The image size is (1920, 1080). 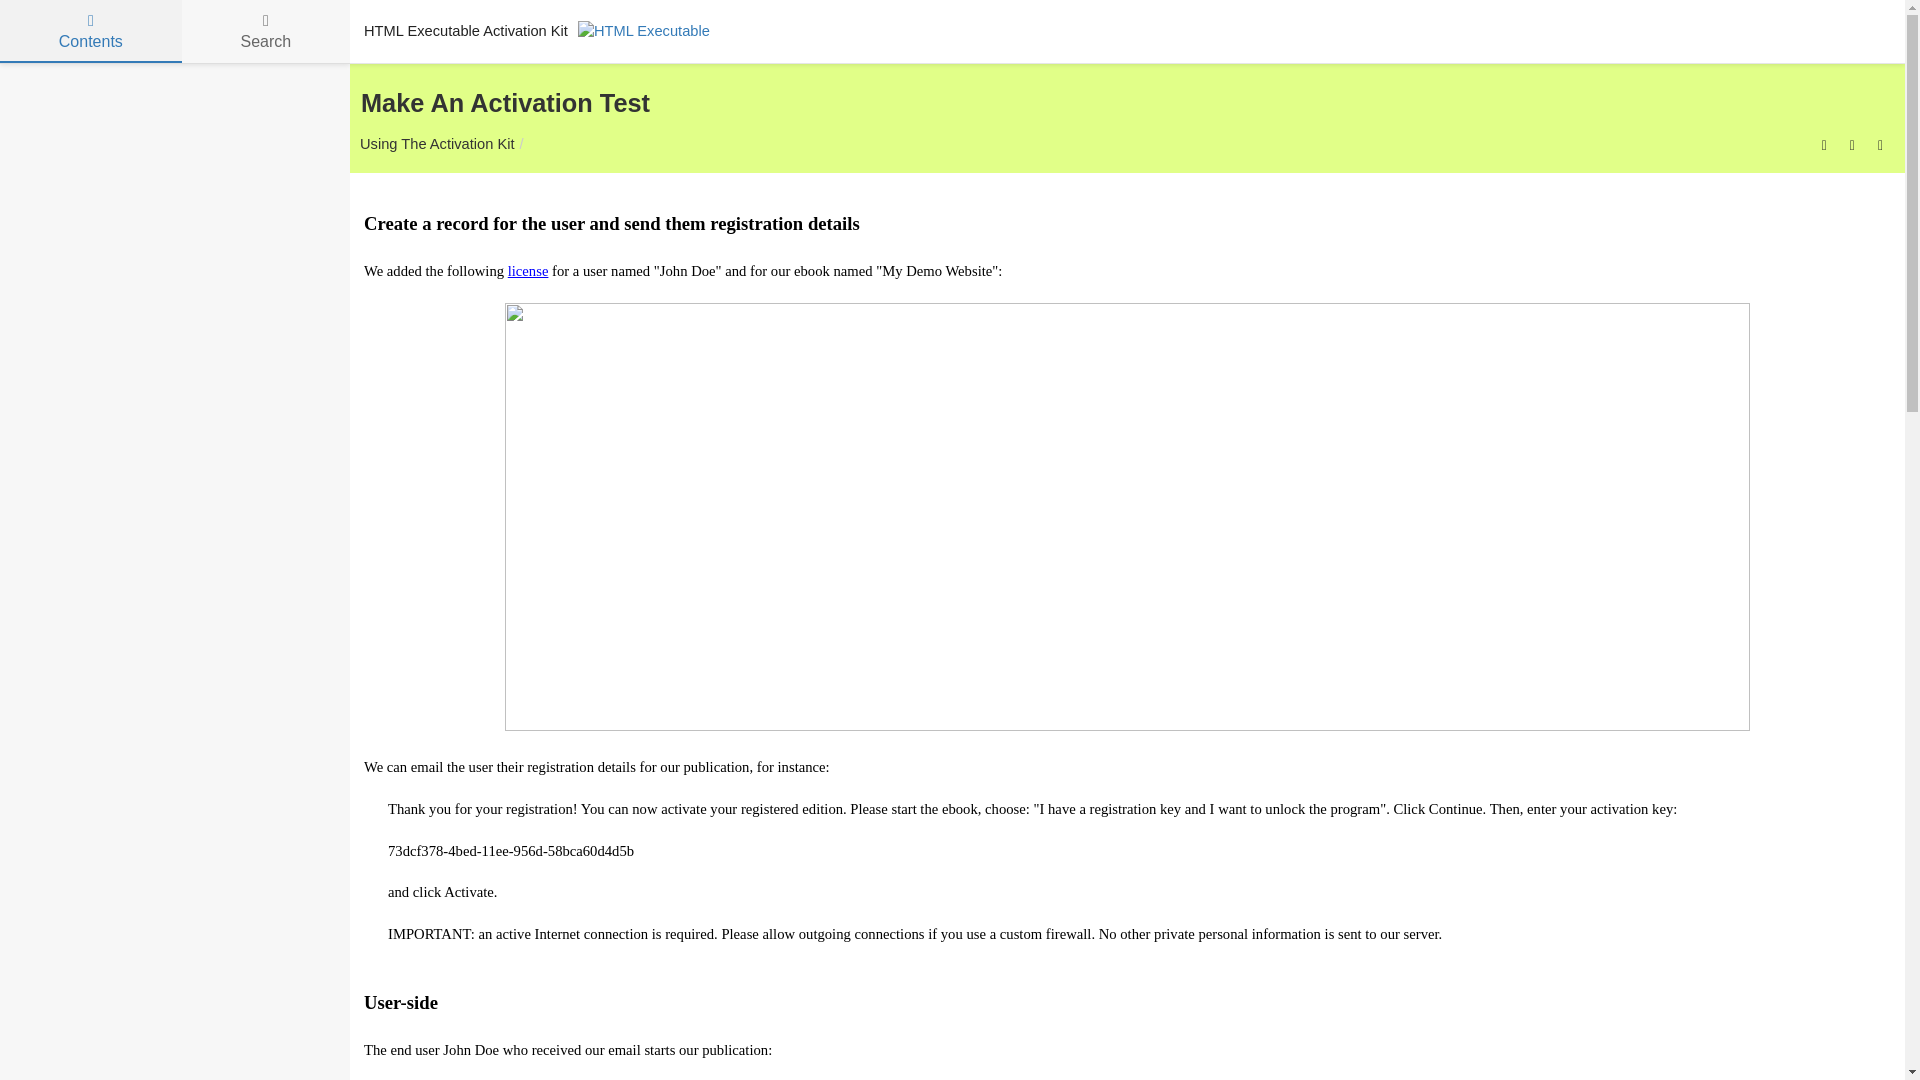 What do you see at coordinates (91, 31) in the screenshot?
I see `Contents` at bounding box center [91, 31].